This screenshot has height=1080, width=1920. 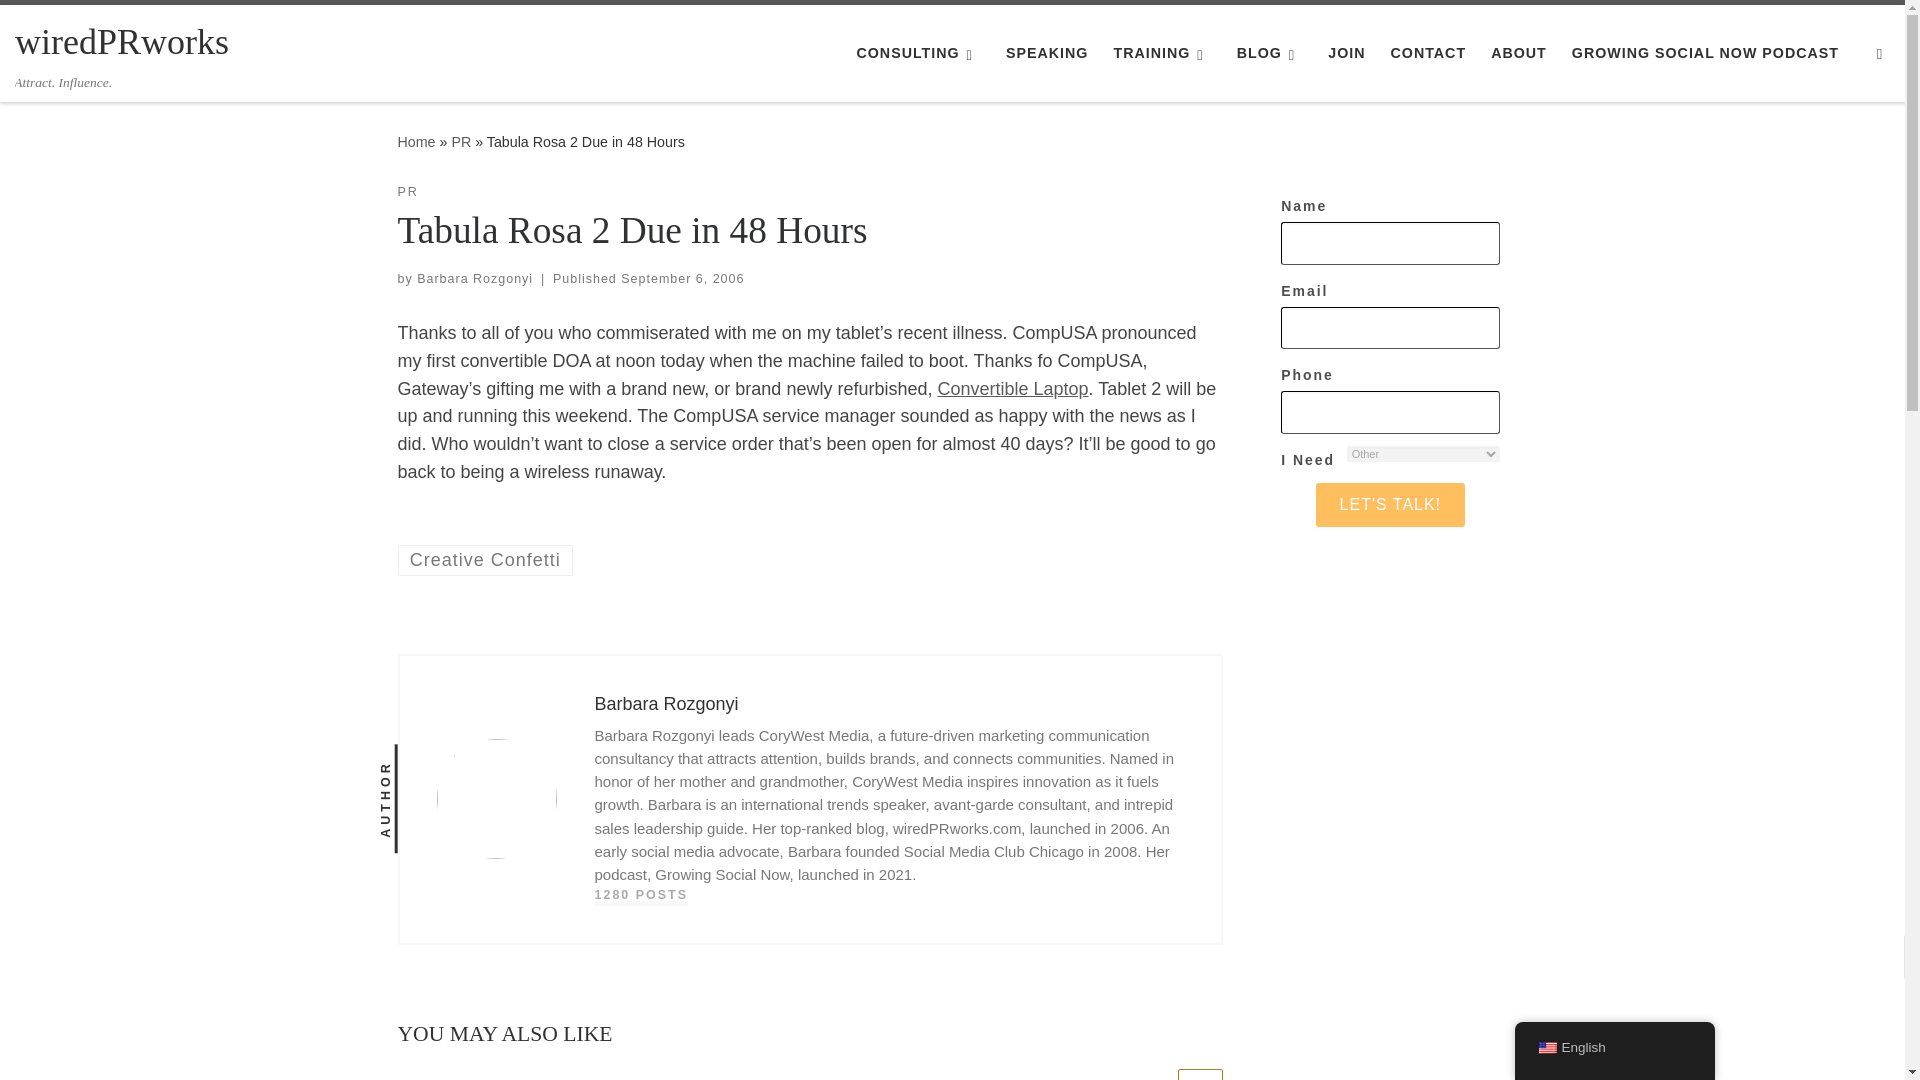 I want to click on SPEAKING, so click(x=1047, y=53).